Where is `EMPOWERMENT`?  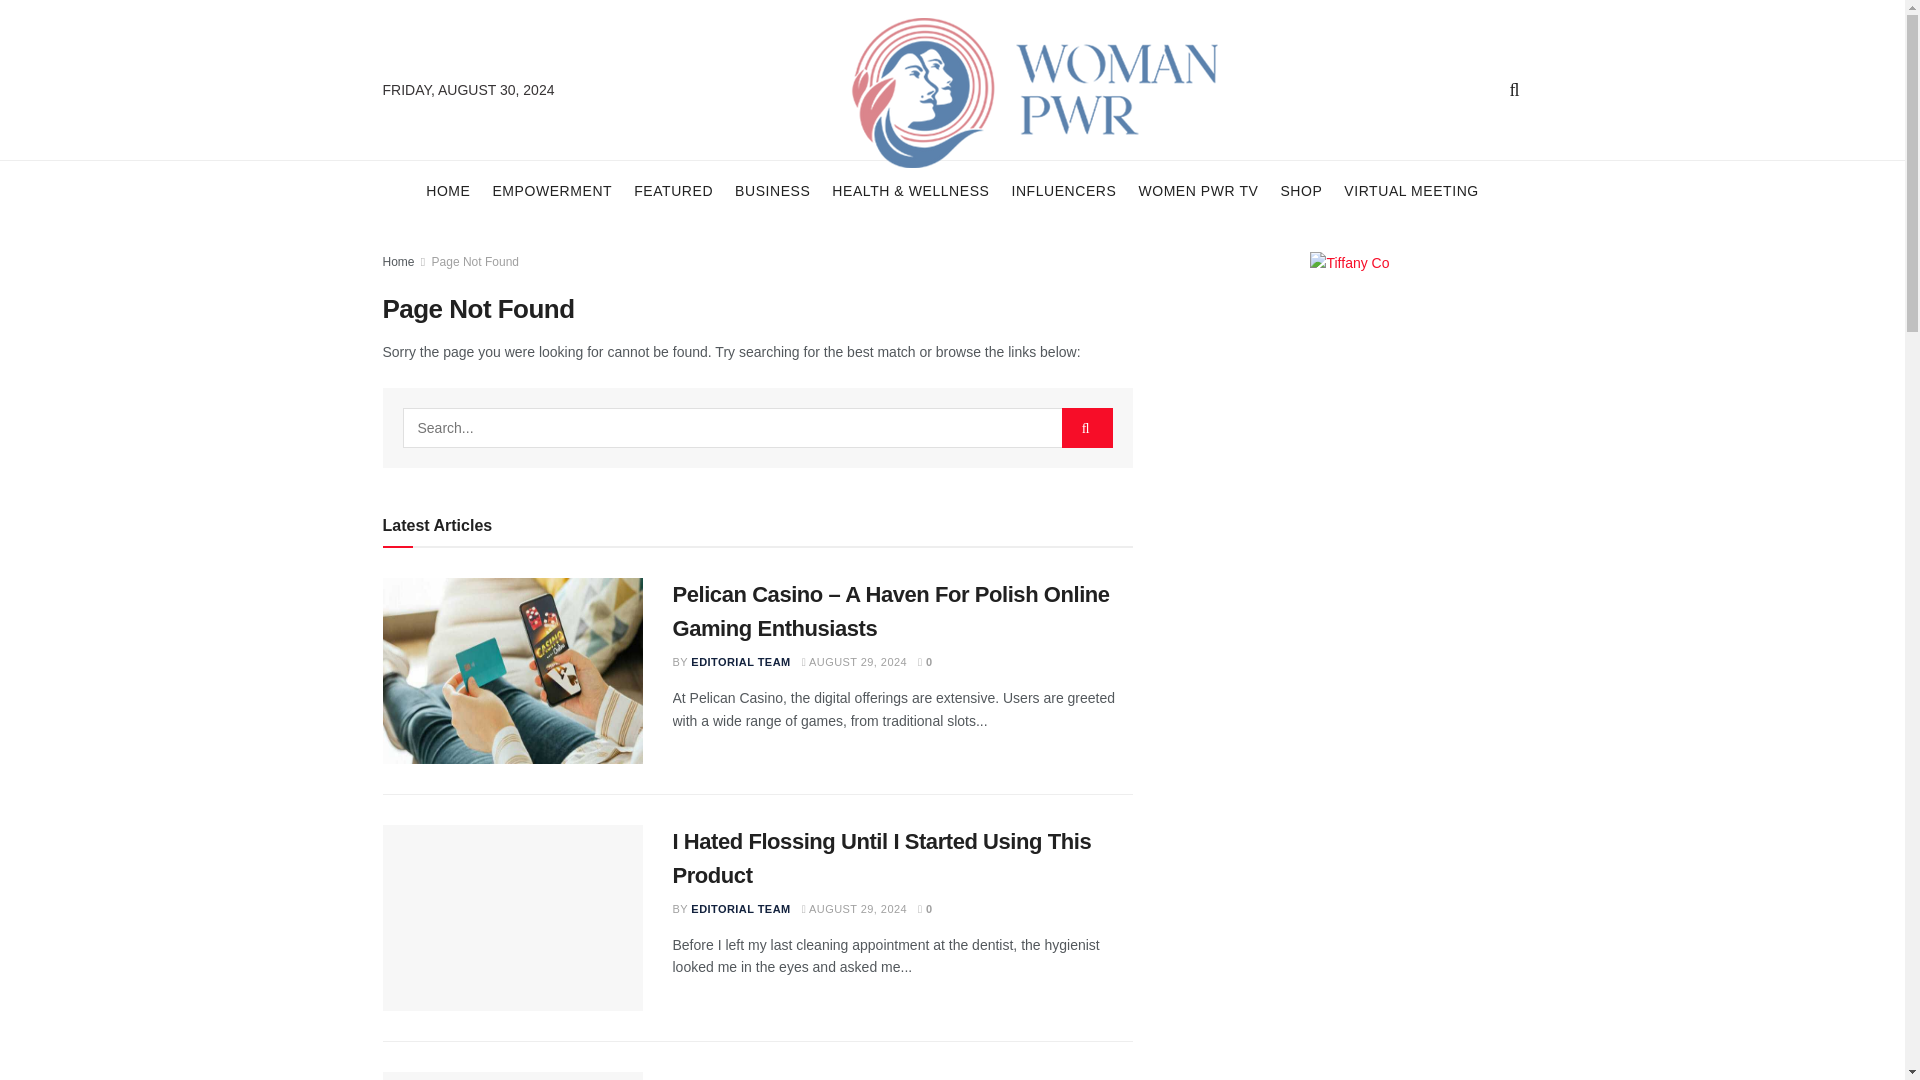 EMPOWERMENT is located at coordinates (552, 190).